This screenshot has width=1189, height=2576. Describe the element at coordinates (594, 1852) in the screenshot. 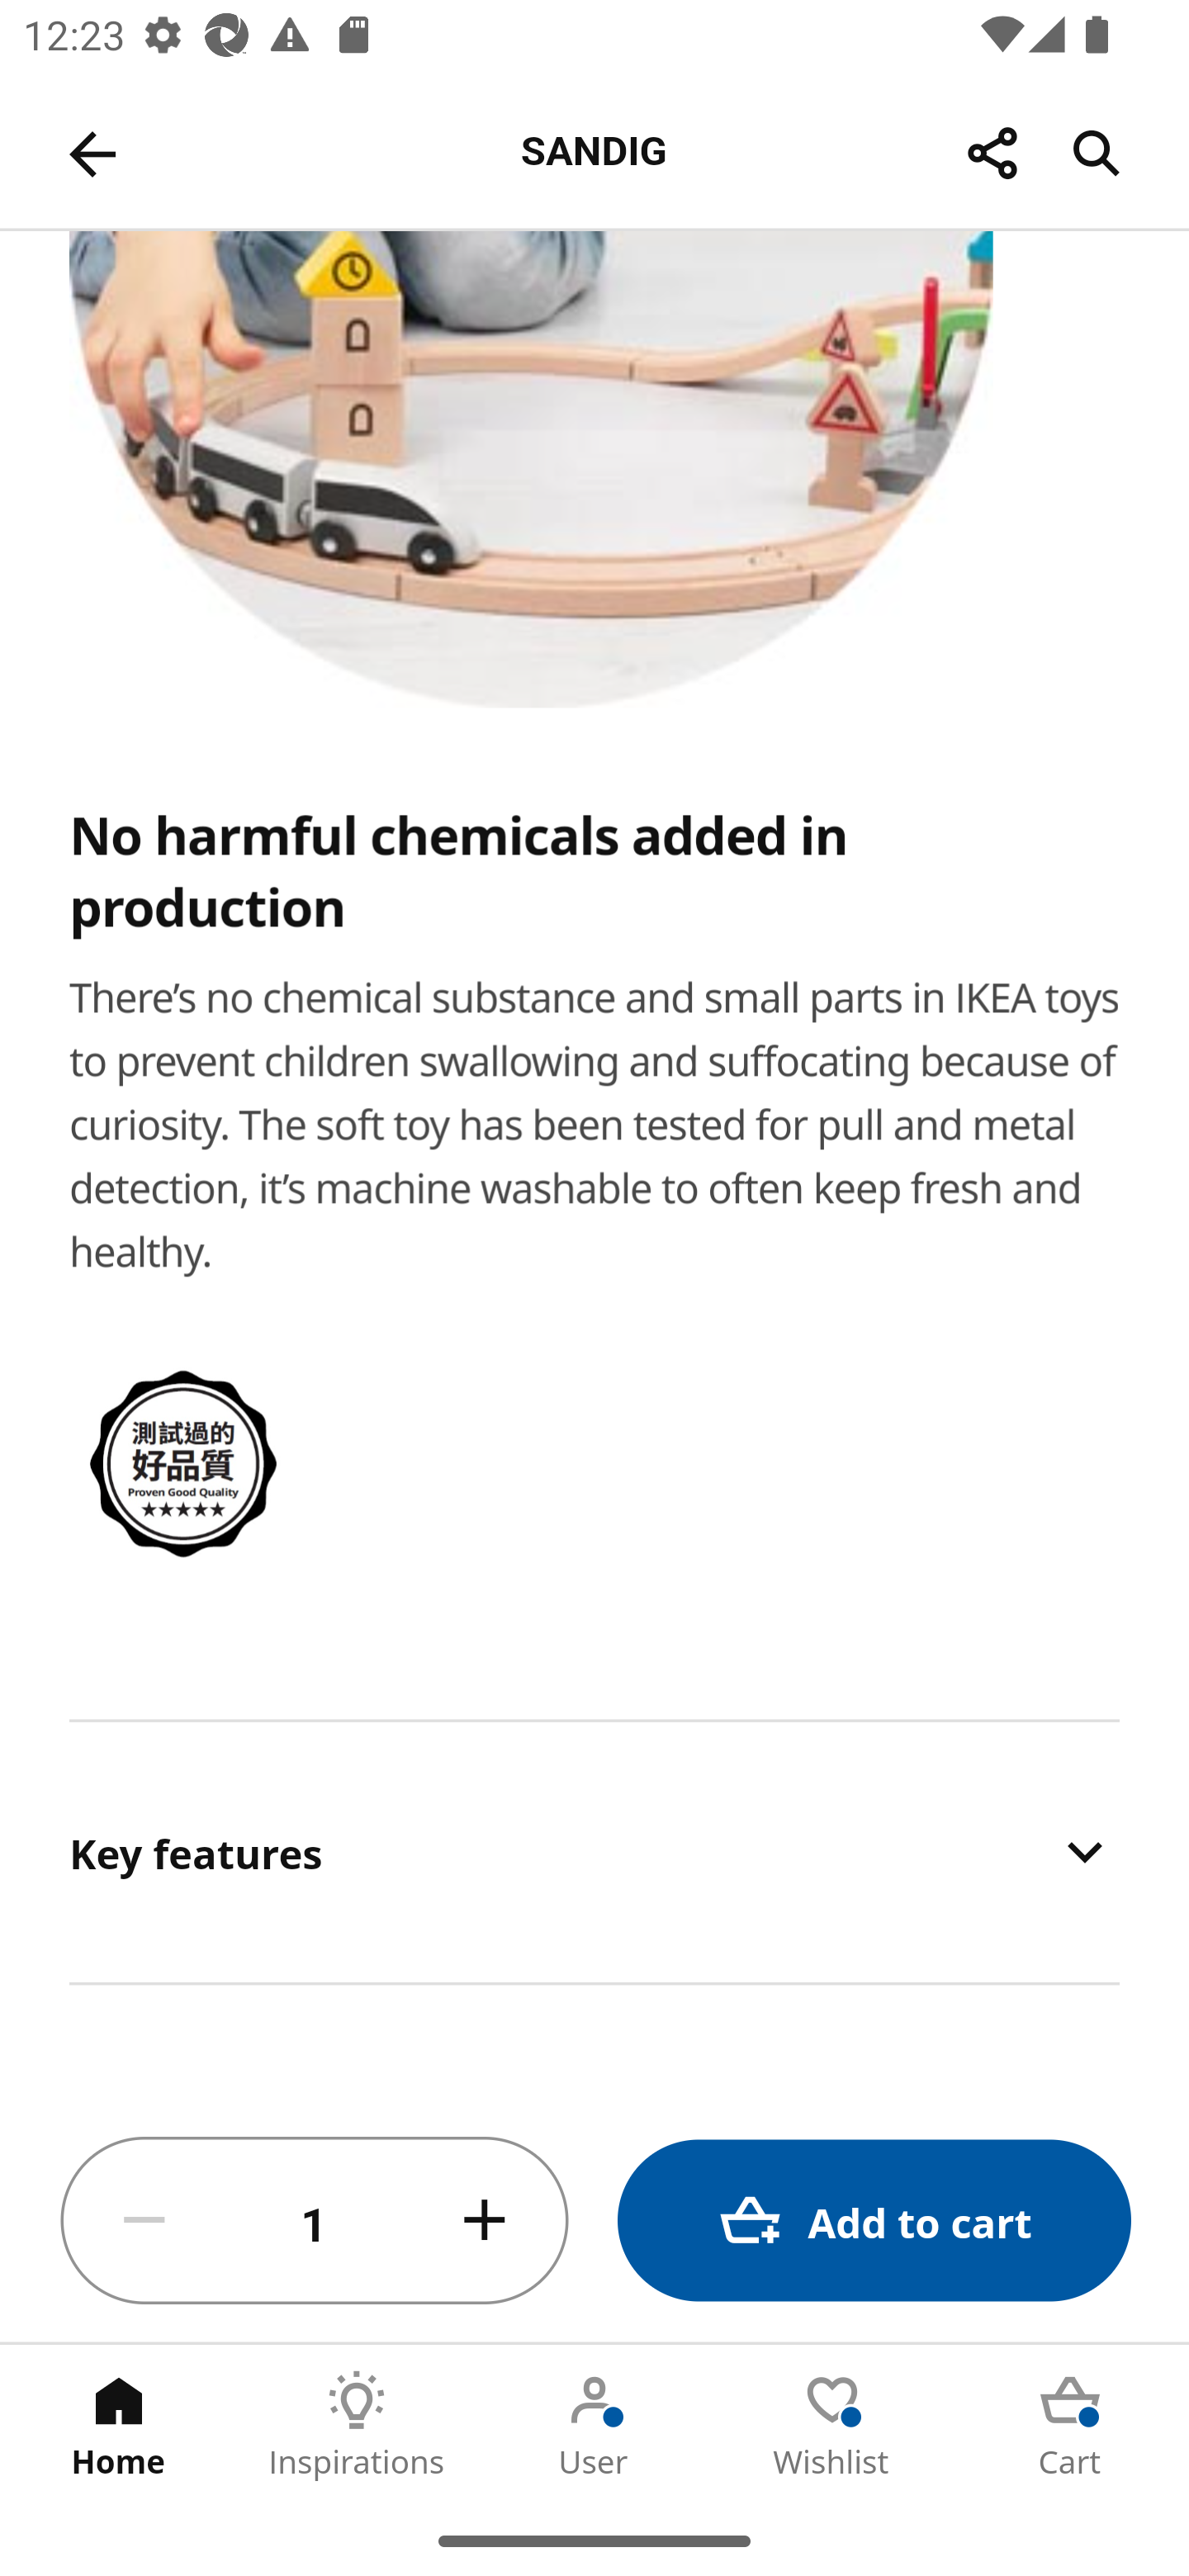

I see `Key features` at that location.